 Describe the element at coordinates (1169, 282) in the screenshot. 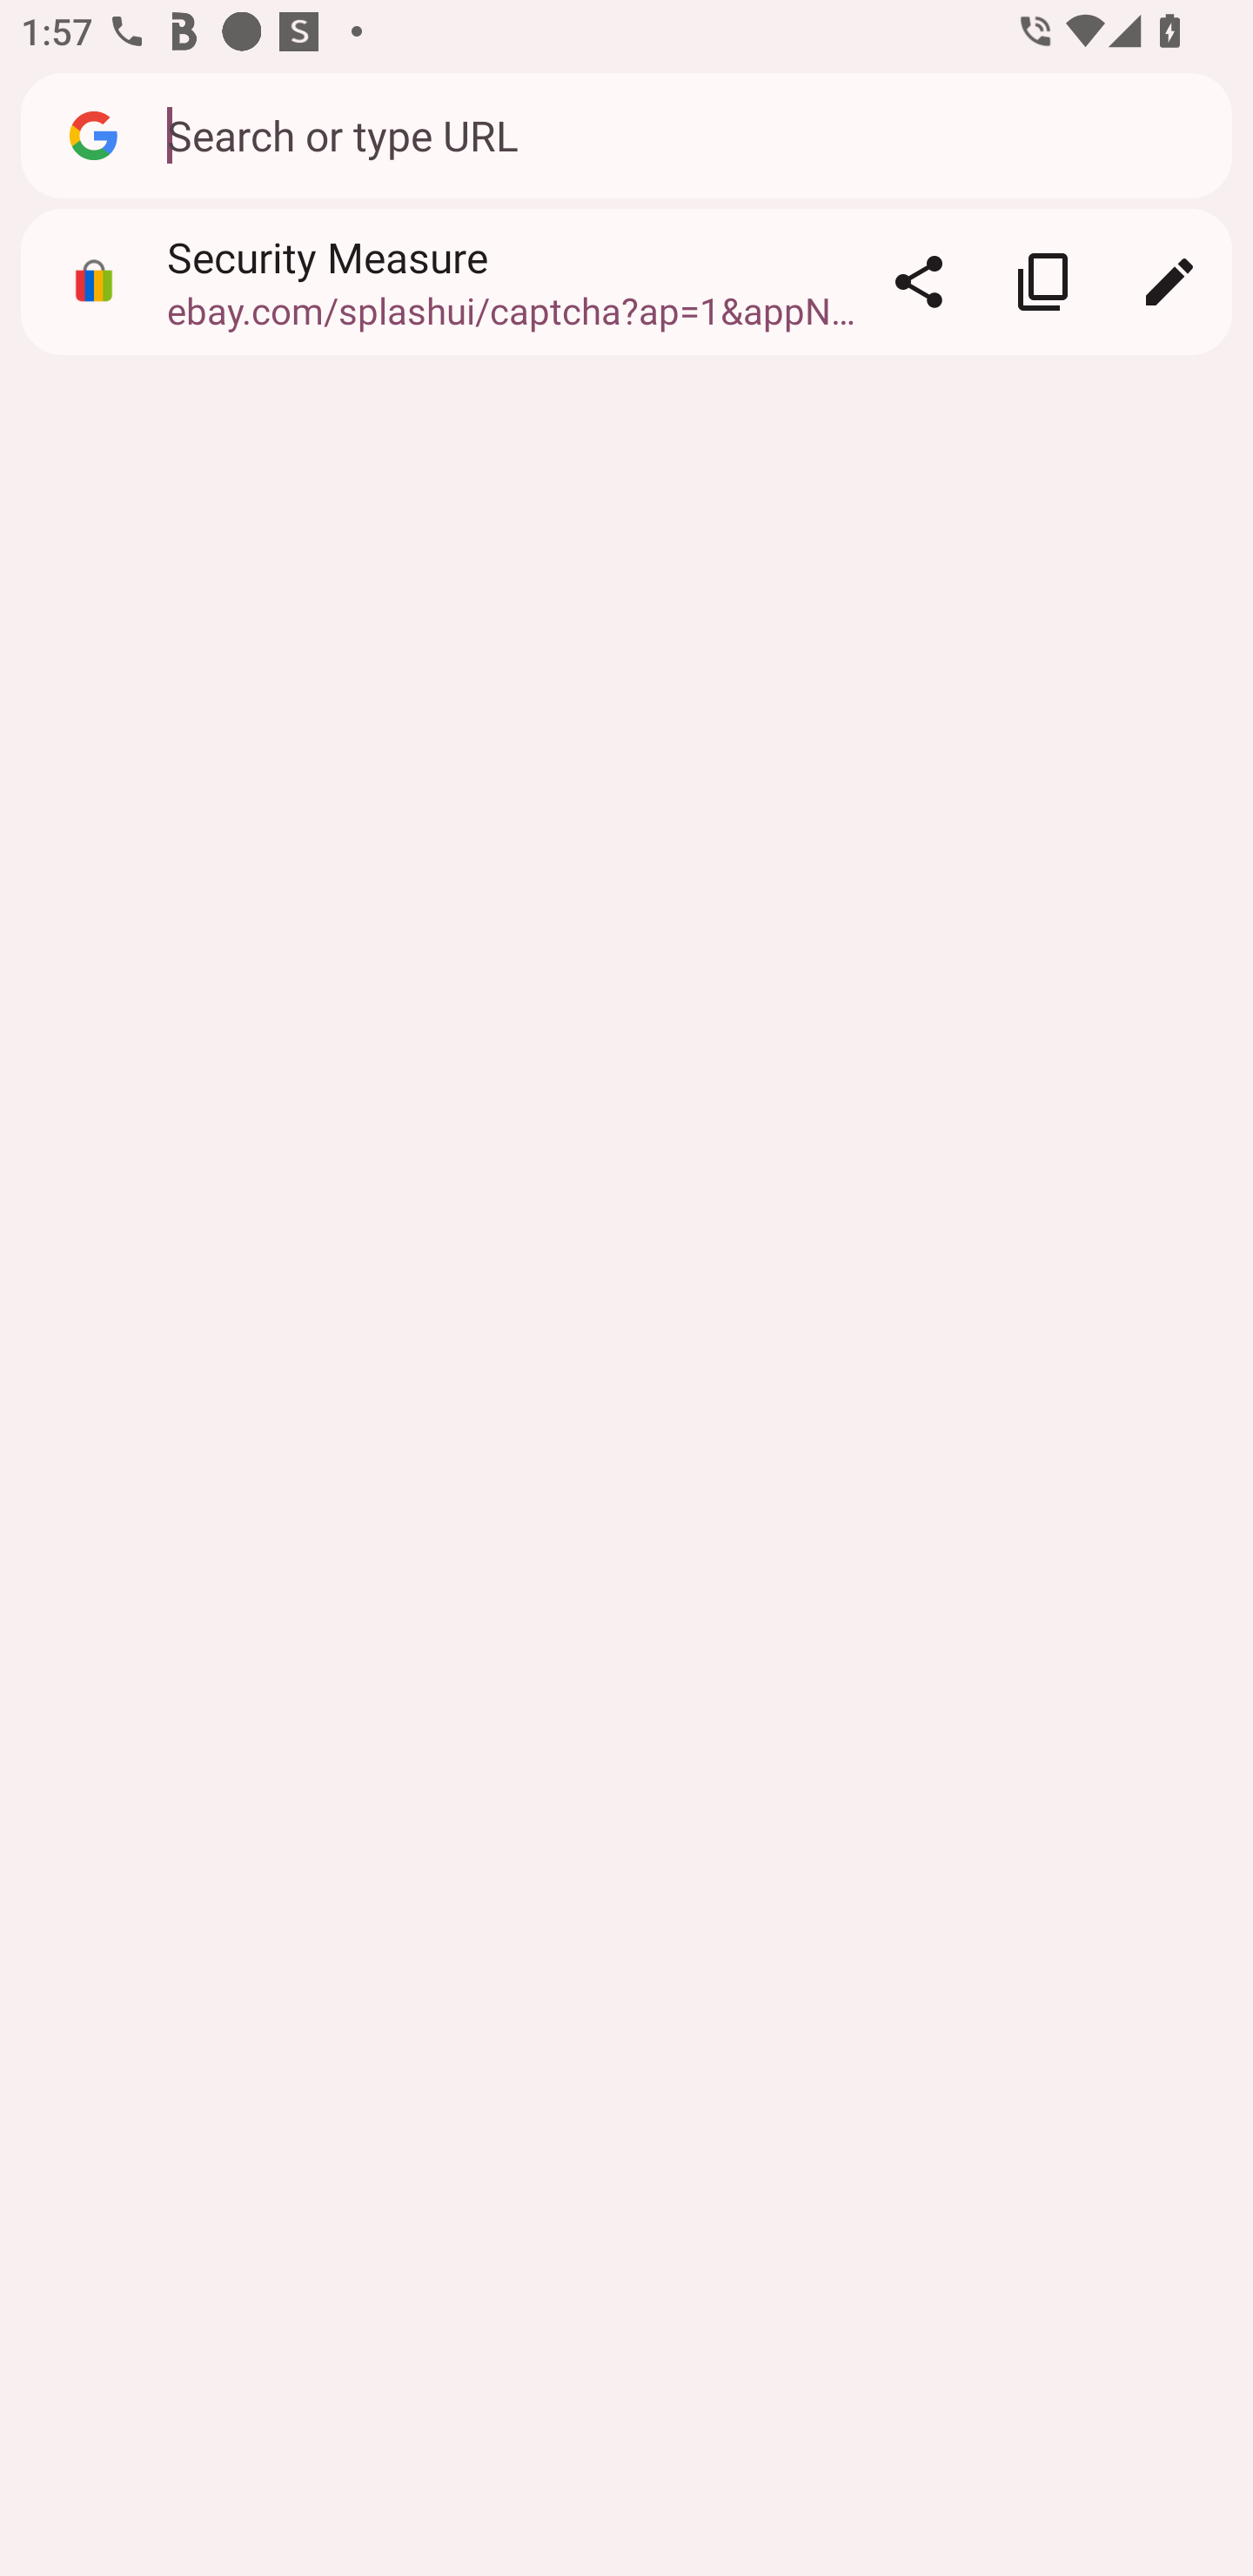

I see `Edit` at that location.